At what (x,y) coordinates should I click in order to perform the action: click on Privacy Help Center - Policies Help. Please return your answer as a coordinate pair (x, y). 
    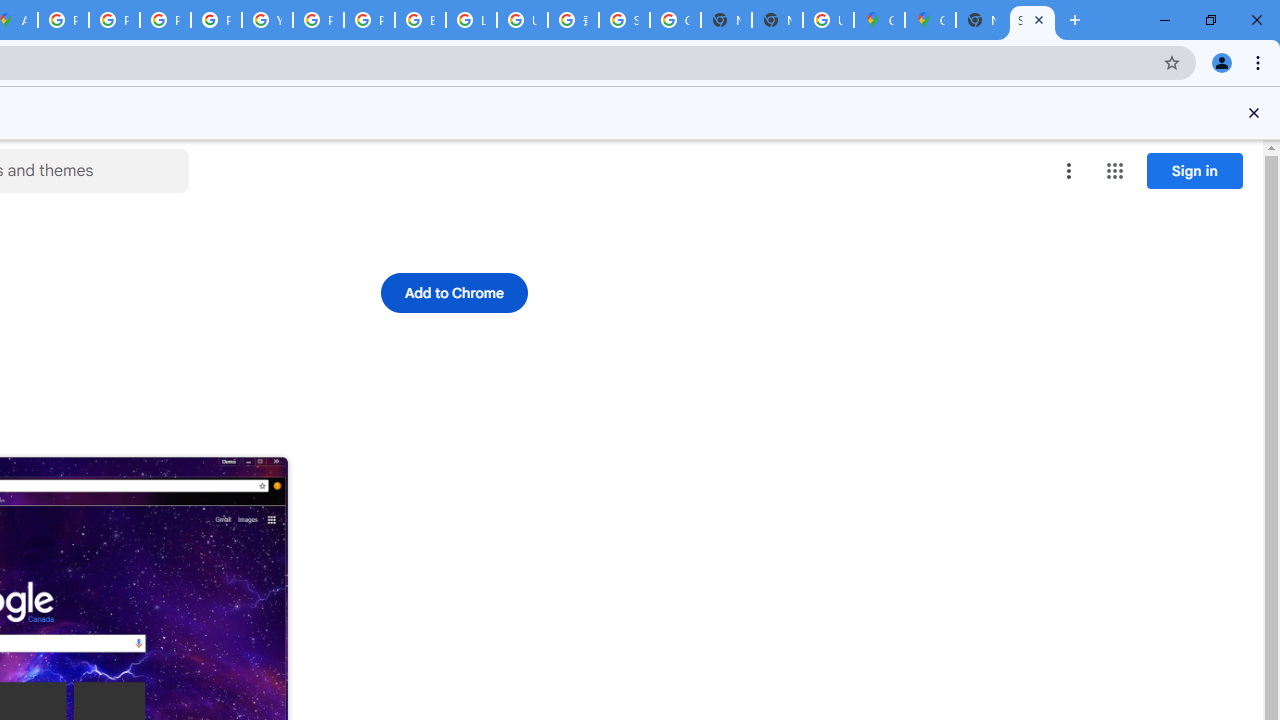
    Looking at the image, I should click on (164, 20).